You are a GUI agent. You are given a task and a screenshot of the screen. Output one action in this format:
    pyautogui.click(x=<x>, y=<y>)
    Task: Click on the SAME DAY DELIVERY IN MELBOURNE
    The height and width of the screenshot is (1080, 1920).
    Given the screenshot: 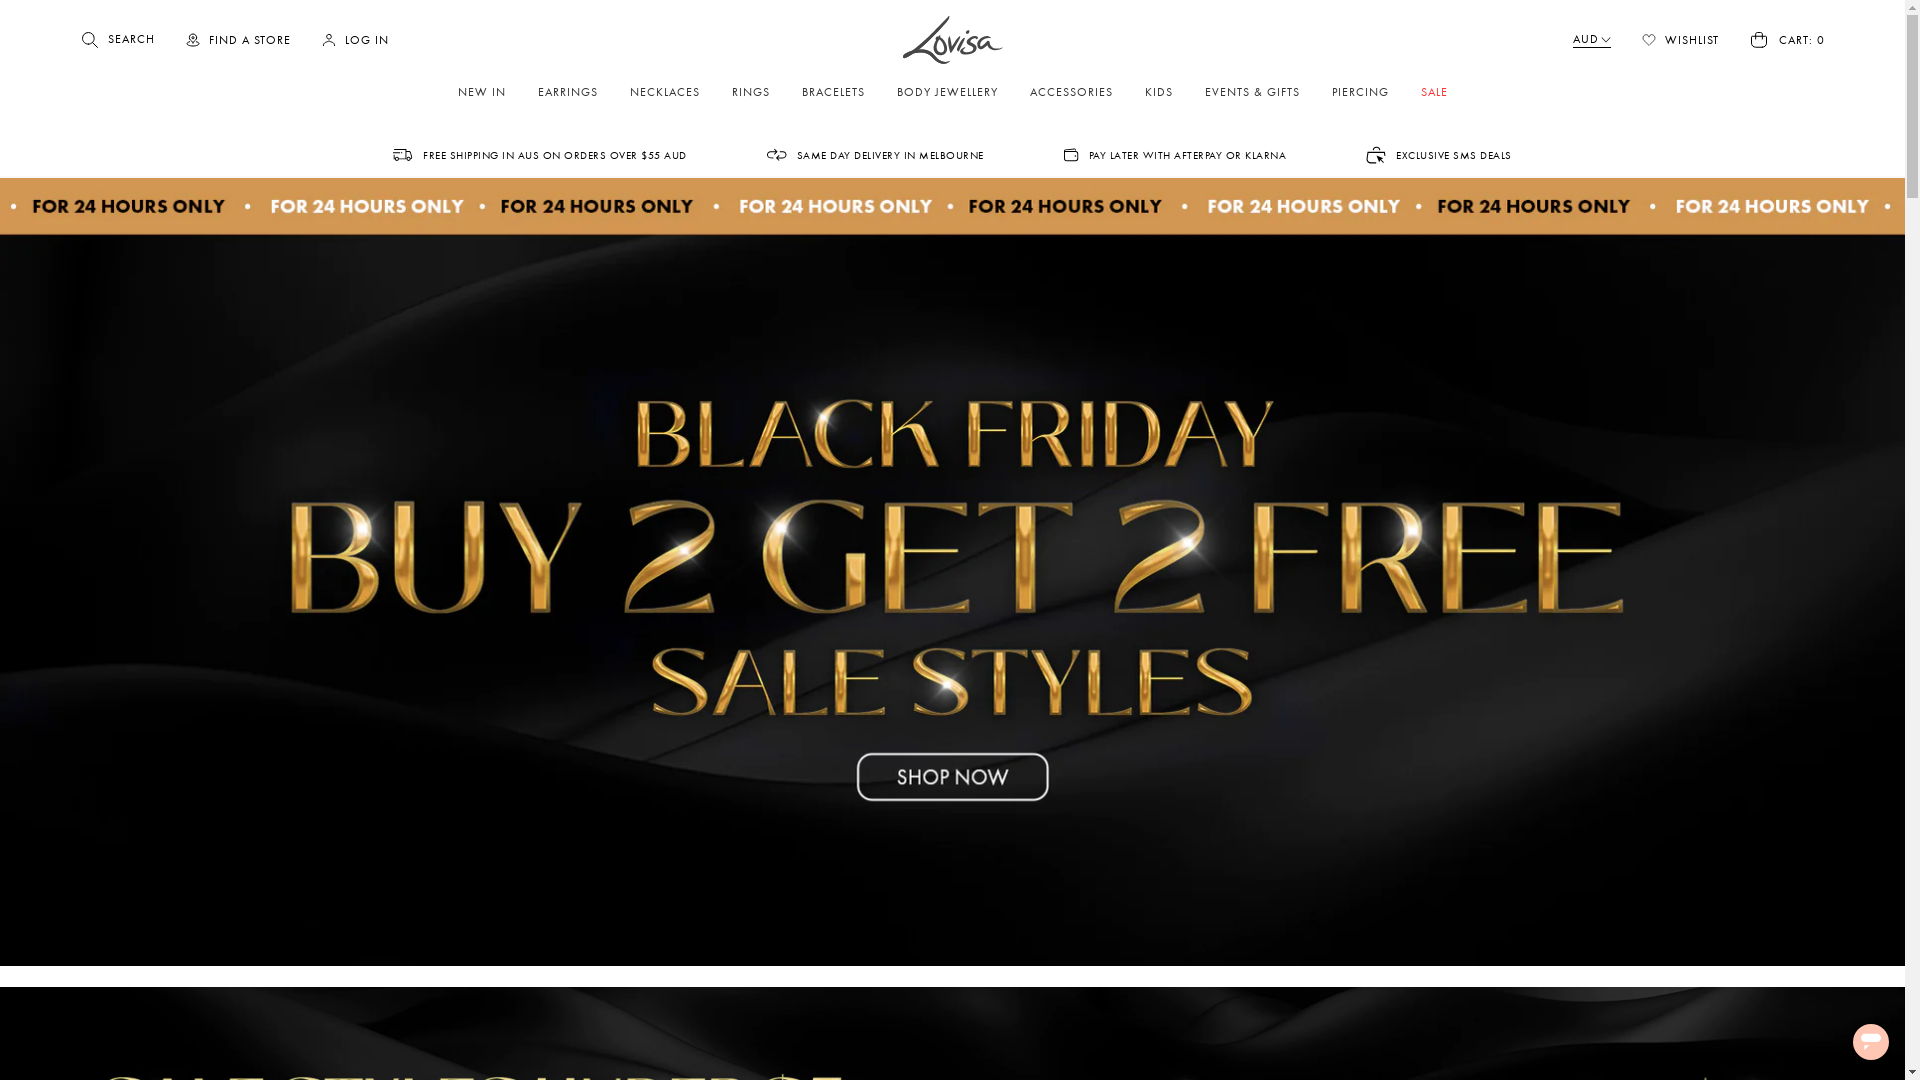 What is the action you would take?
    pyautogui.click(x=875, y=155)
    